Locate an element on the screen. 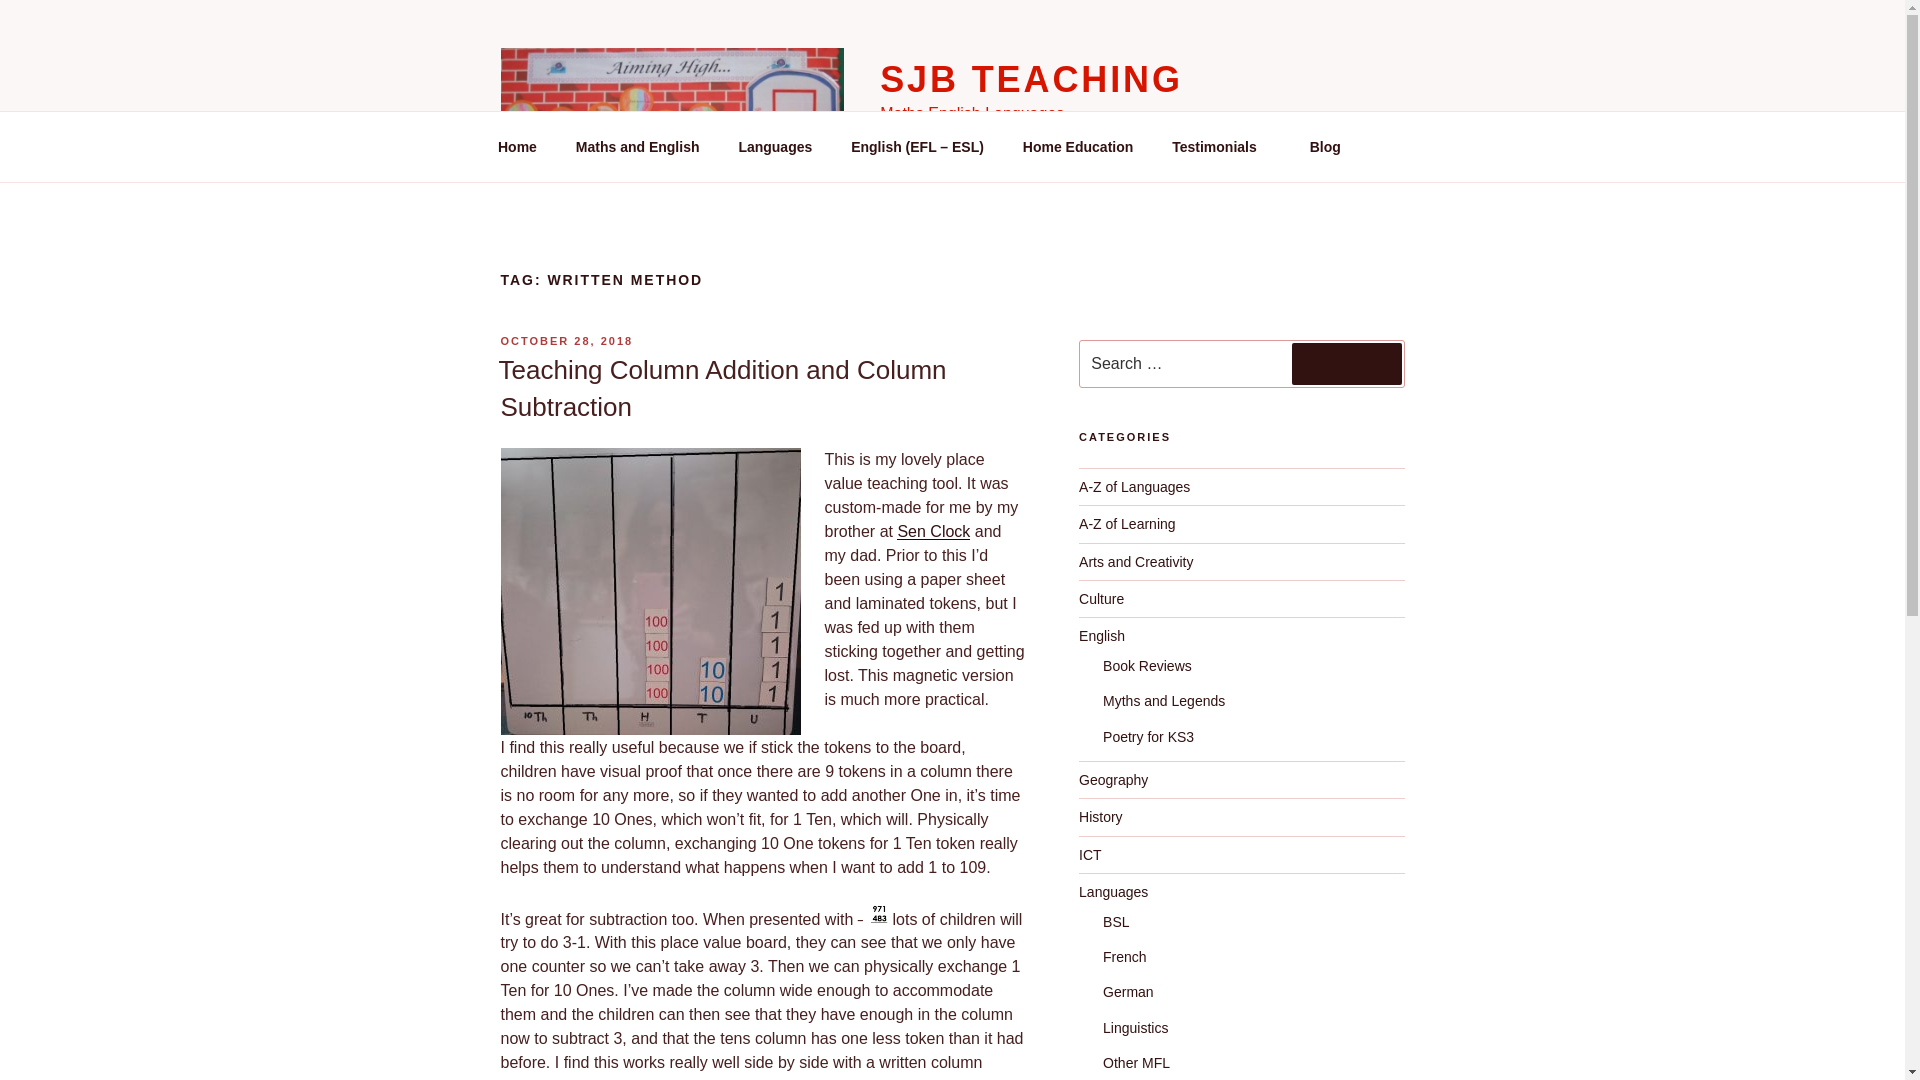 The image size is (1920, 1080). Arts and Creativity is located at coordinates (1136, 562).